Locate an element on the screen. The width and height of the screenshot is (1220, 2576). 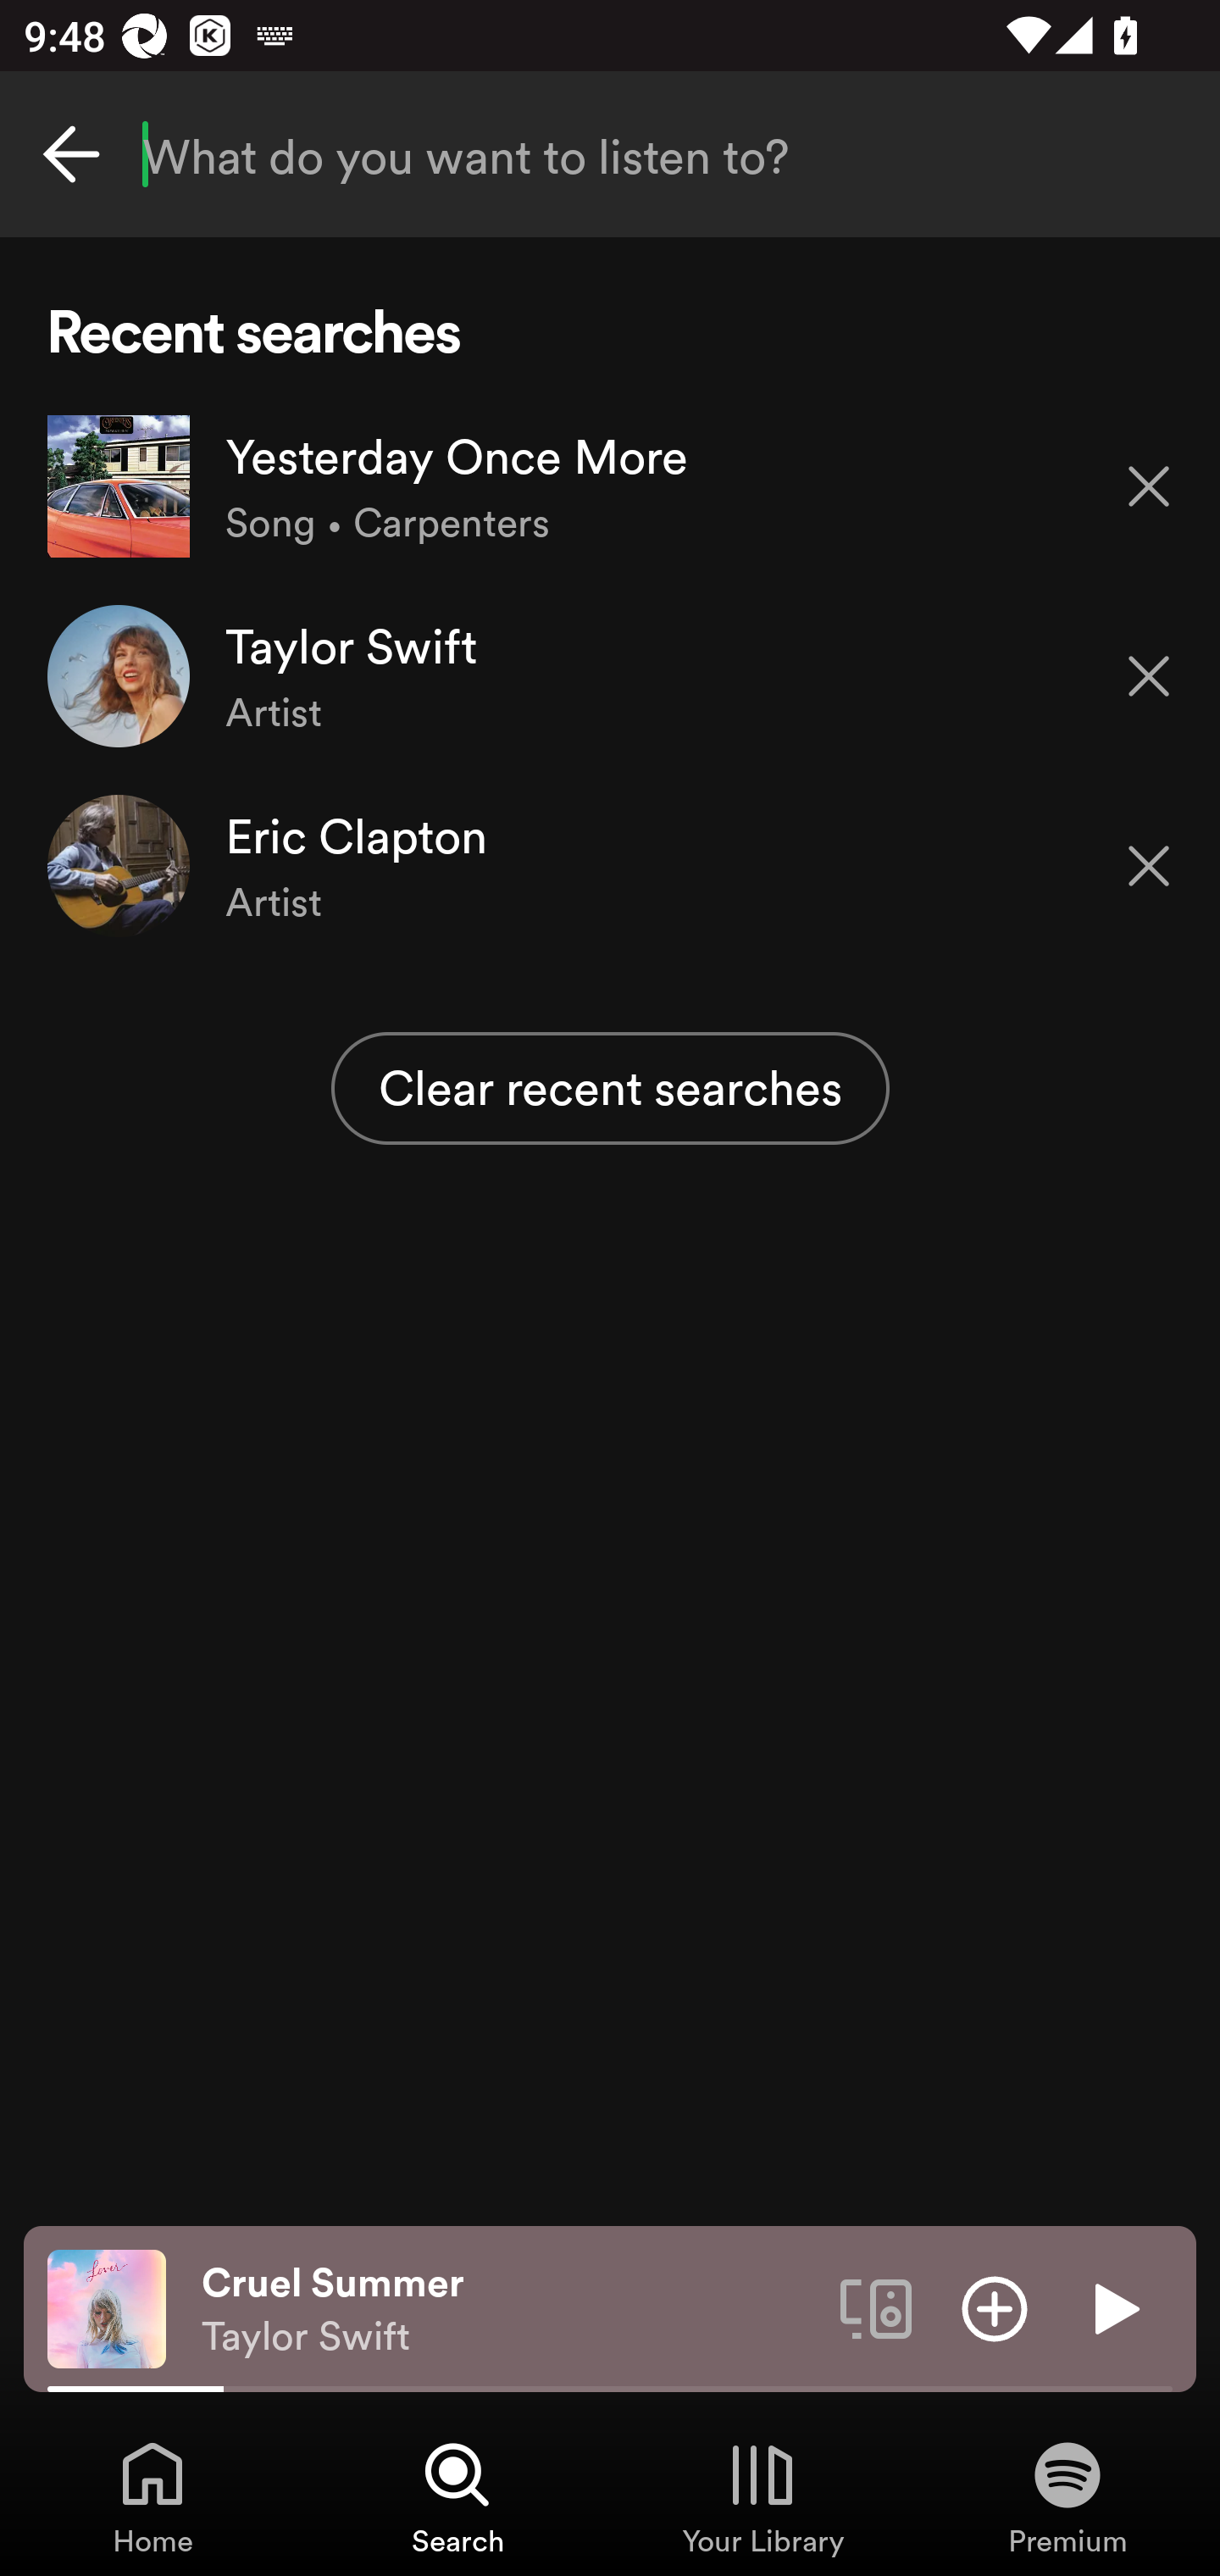
Cruel Summer Taylor Swift is located at coordinates (508, 2309).